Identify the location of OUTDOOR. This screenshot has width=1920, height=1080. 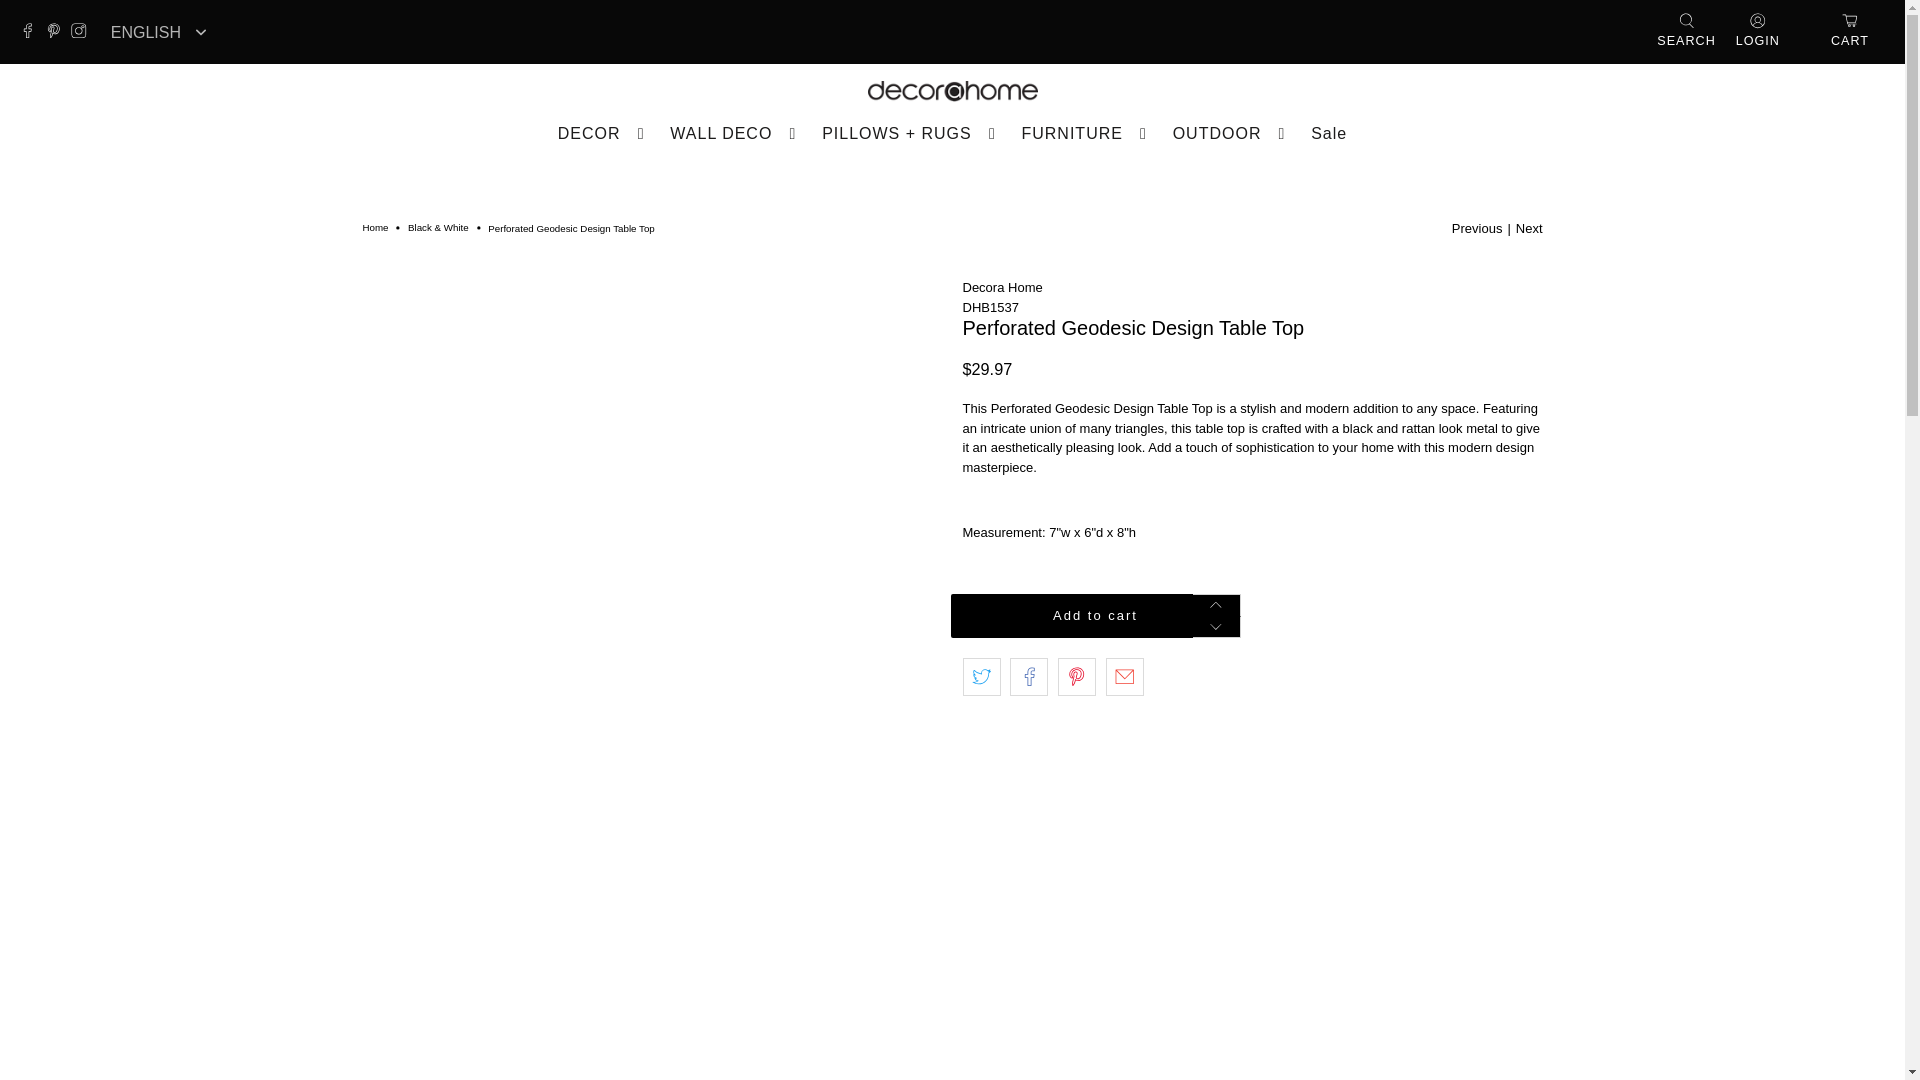
(1232, 132).